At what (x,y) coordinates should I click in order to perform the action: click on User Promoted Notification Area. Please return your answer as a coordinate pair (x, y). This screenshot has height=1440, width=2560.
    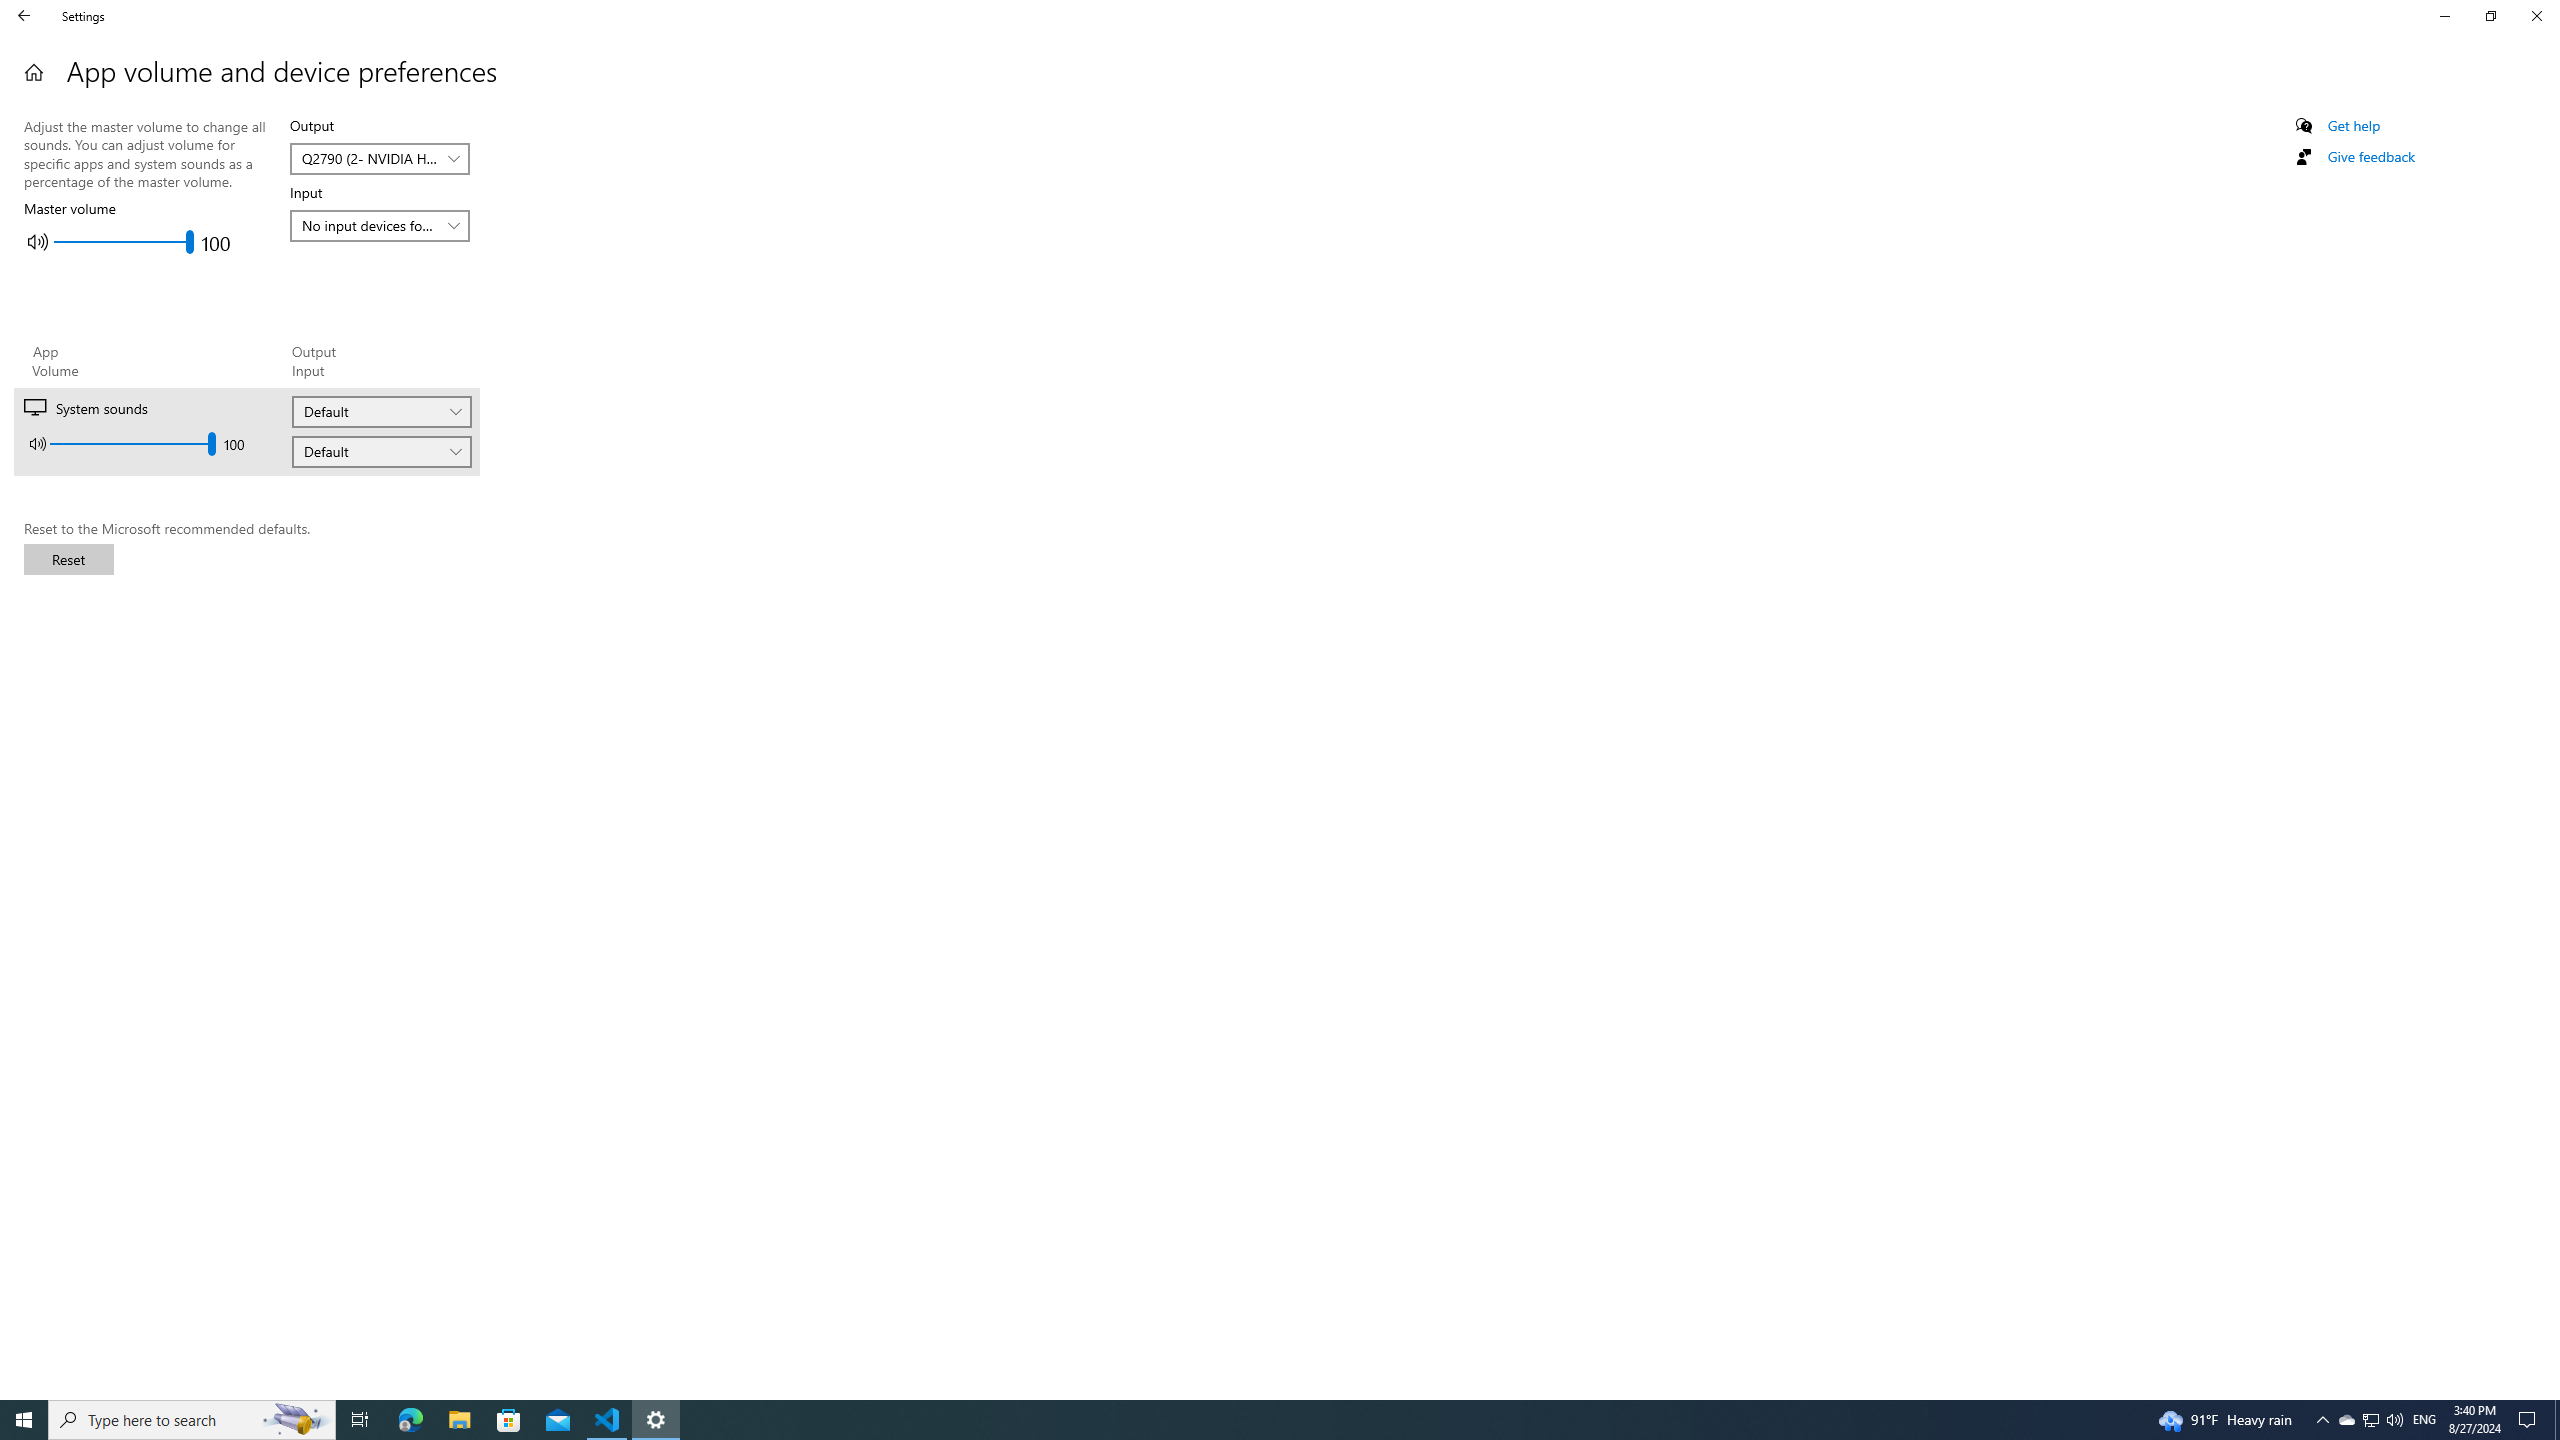
    Looking at the image, I should click on (2370, 1420).